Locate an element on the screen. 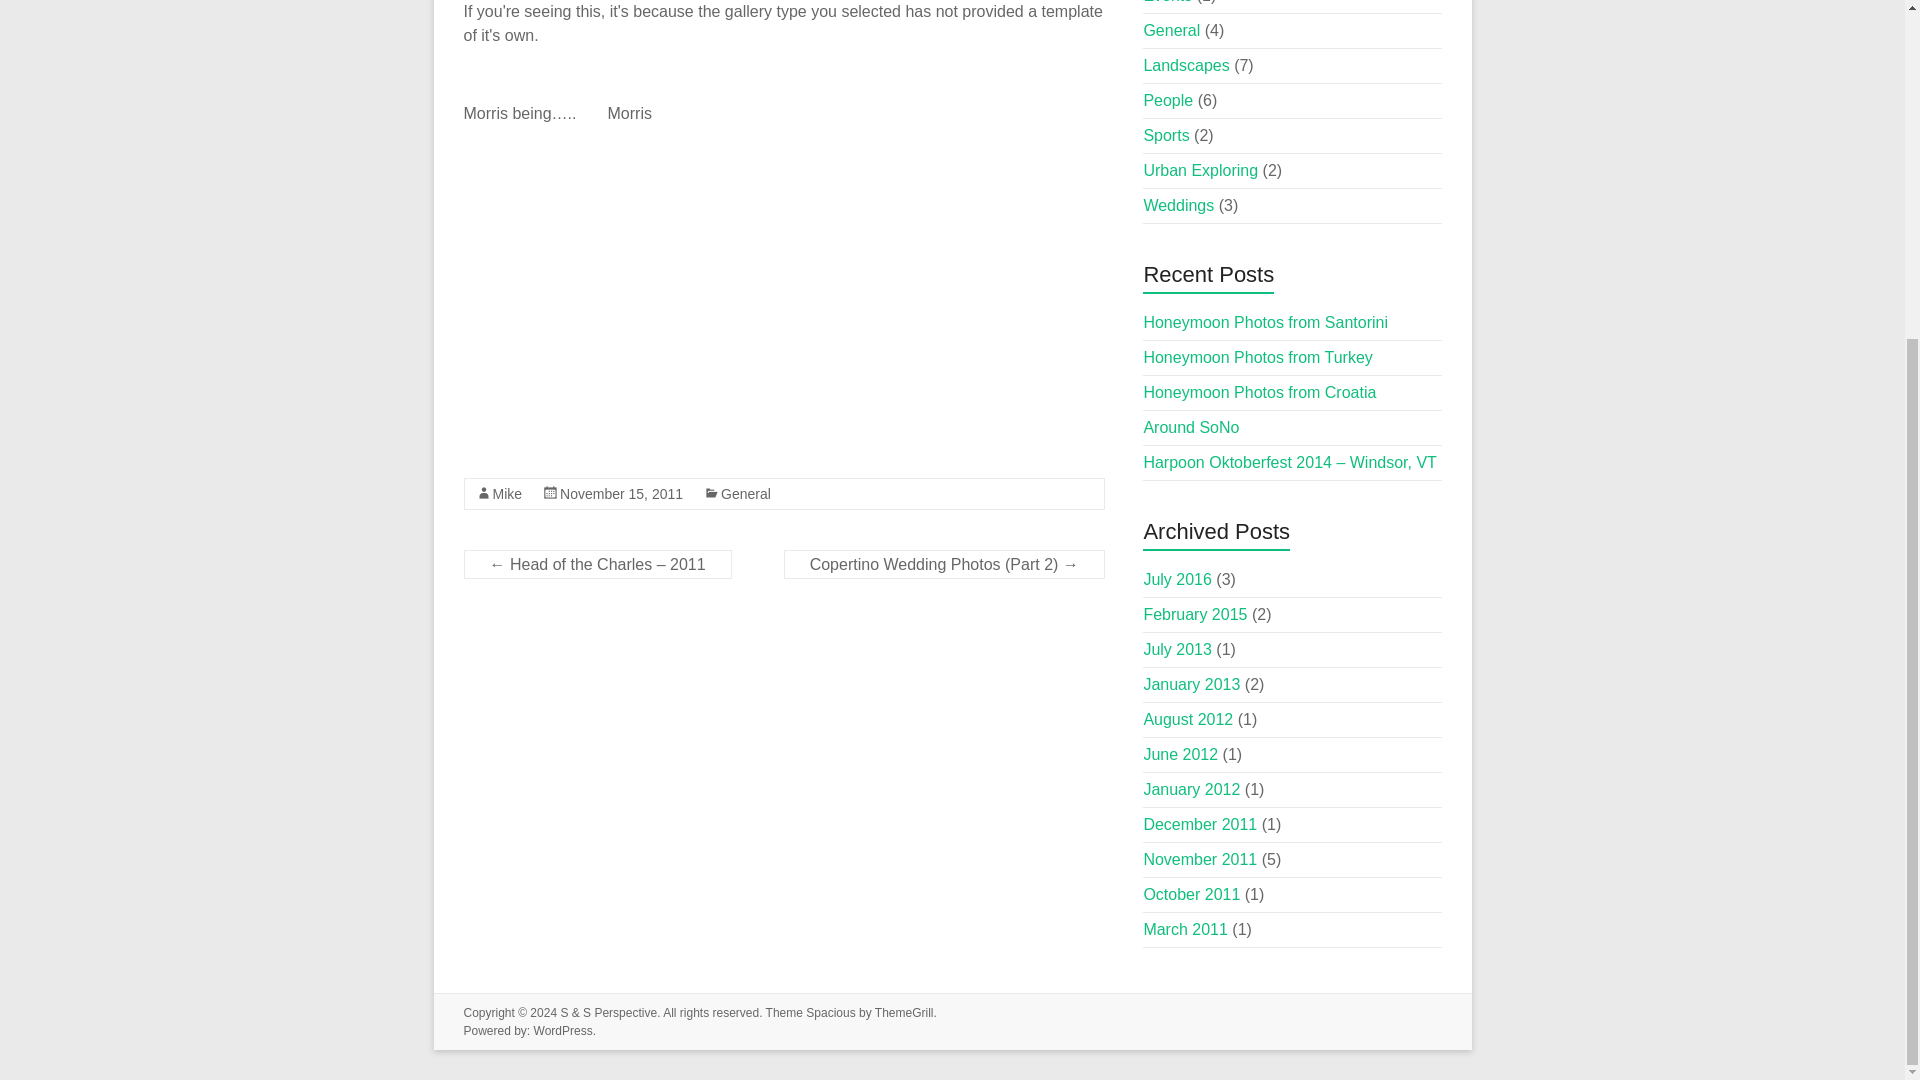 The image size is (1920, 1080). General is located at coordinates (746, 494).